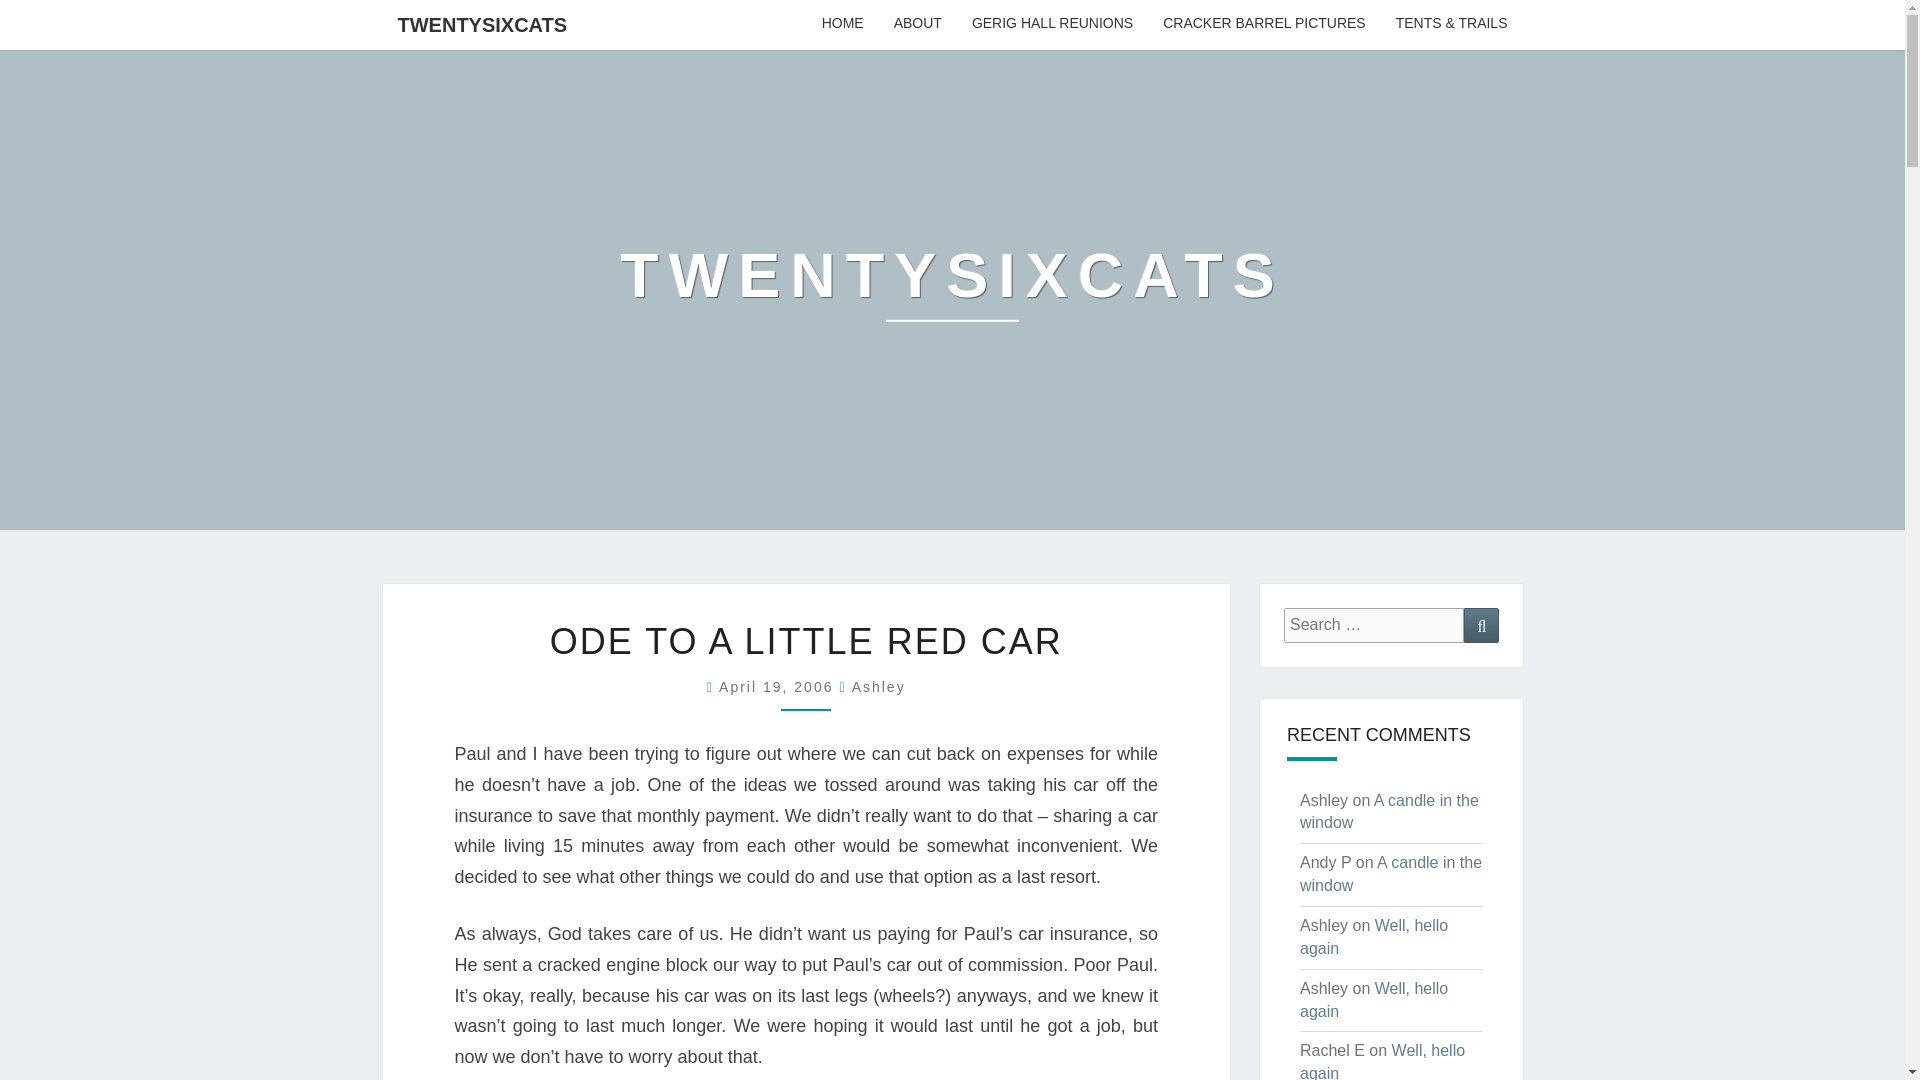 Image resolution: width=1920 pixels, height=1080 pixels. What do you see at coordinates (1373, 999) in the screenshot?
I see `Well, hello again` at bounding box center [1373, 999].